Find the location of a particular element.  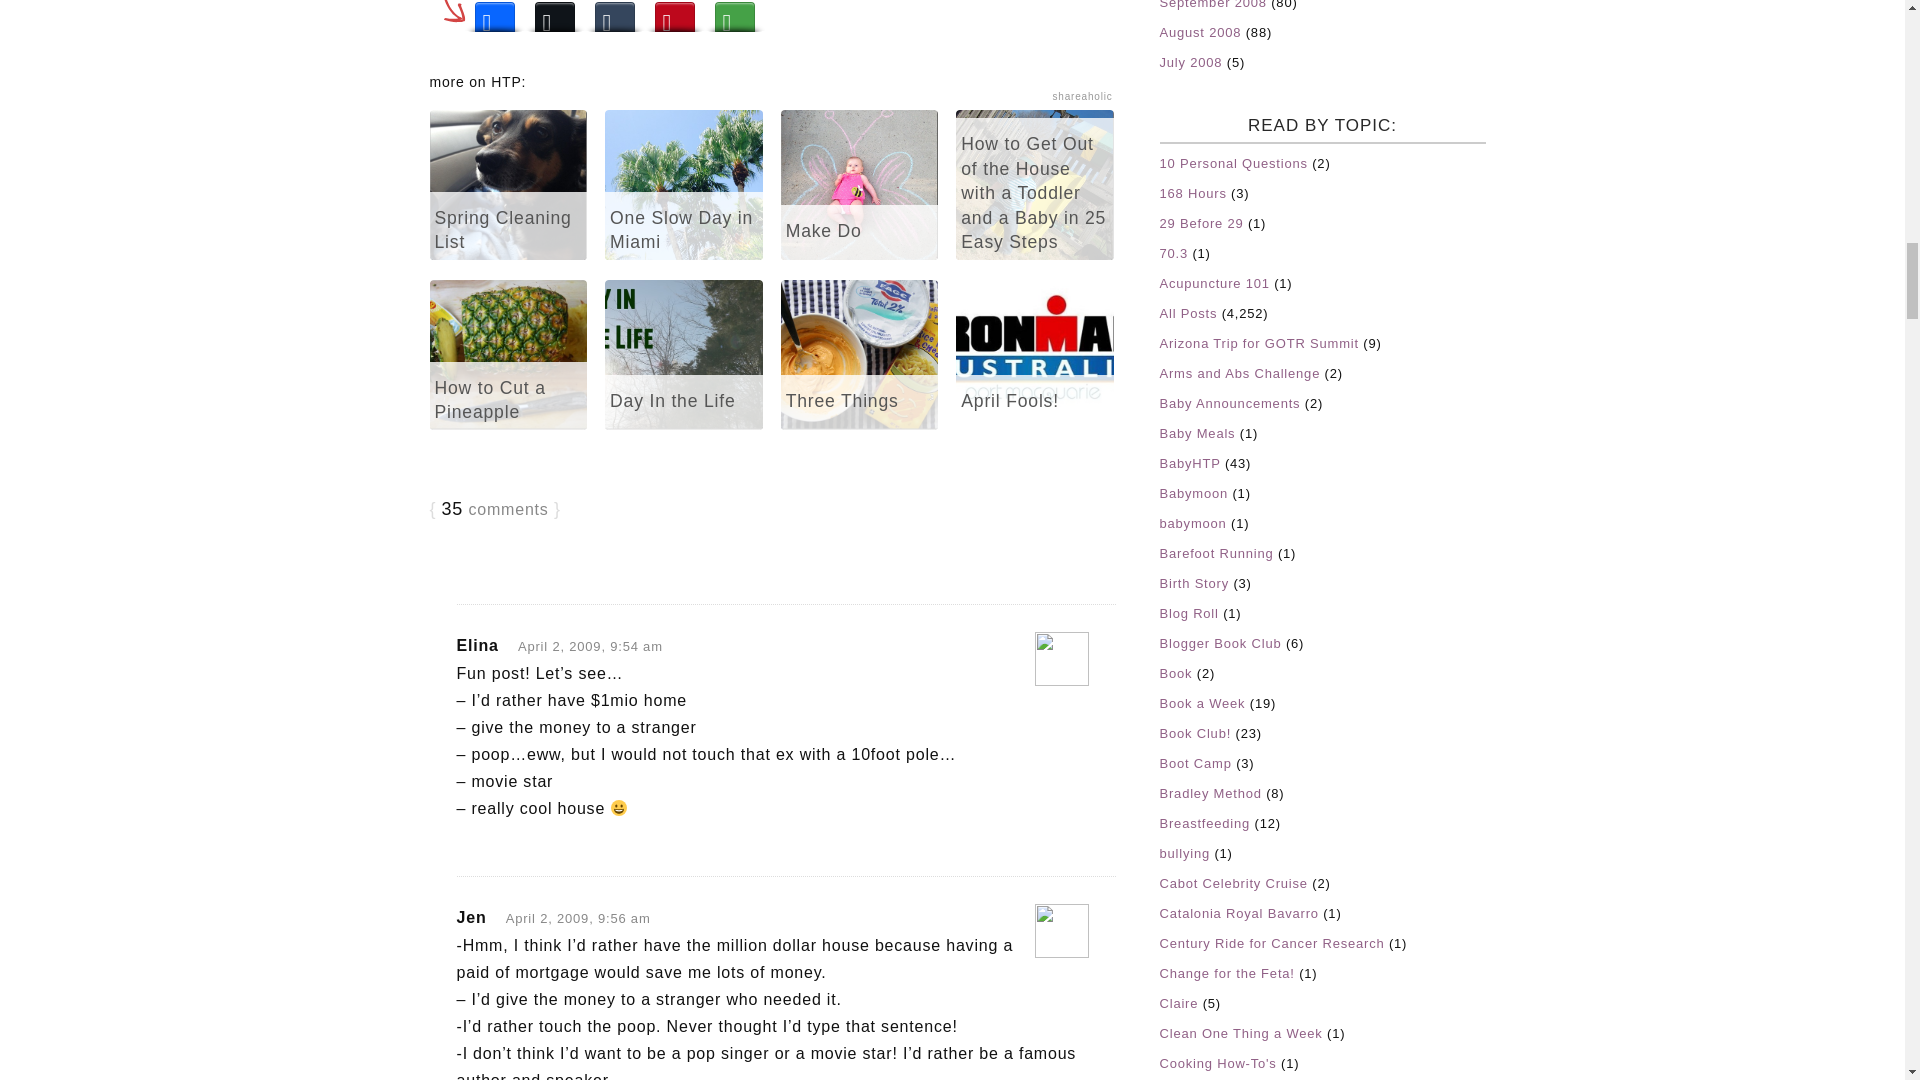

Pinterest is located at coordinates (674, 18).